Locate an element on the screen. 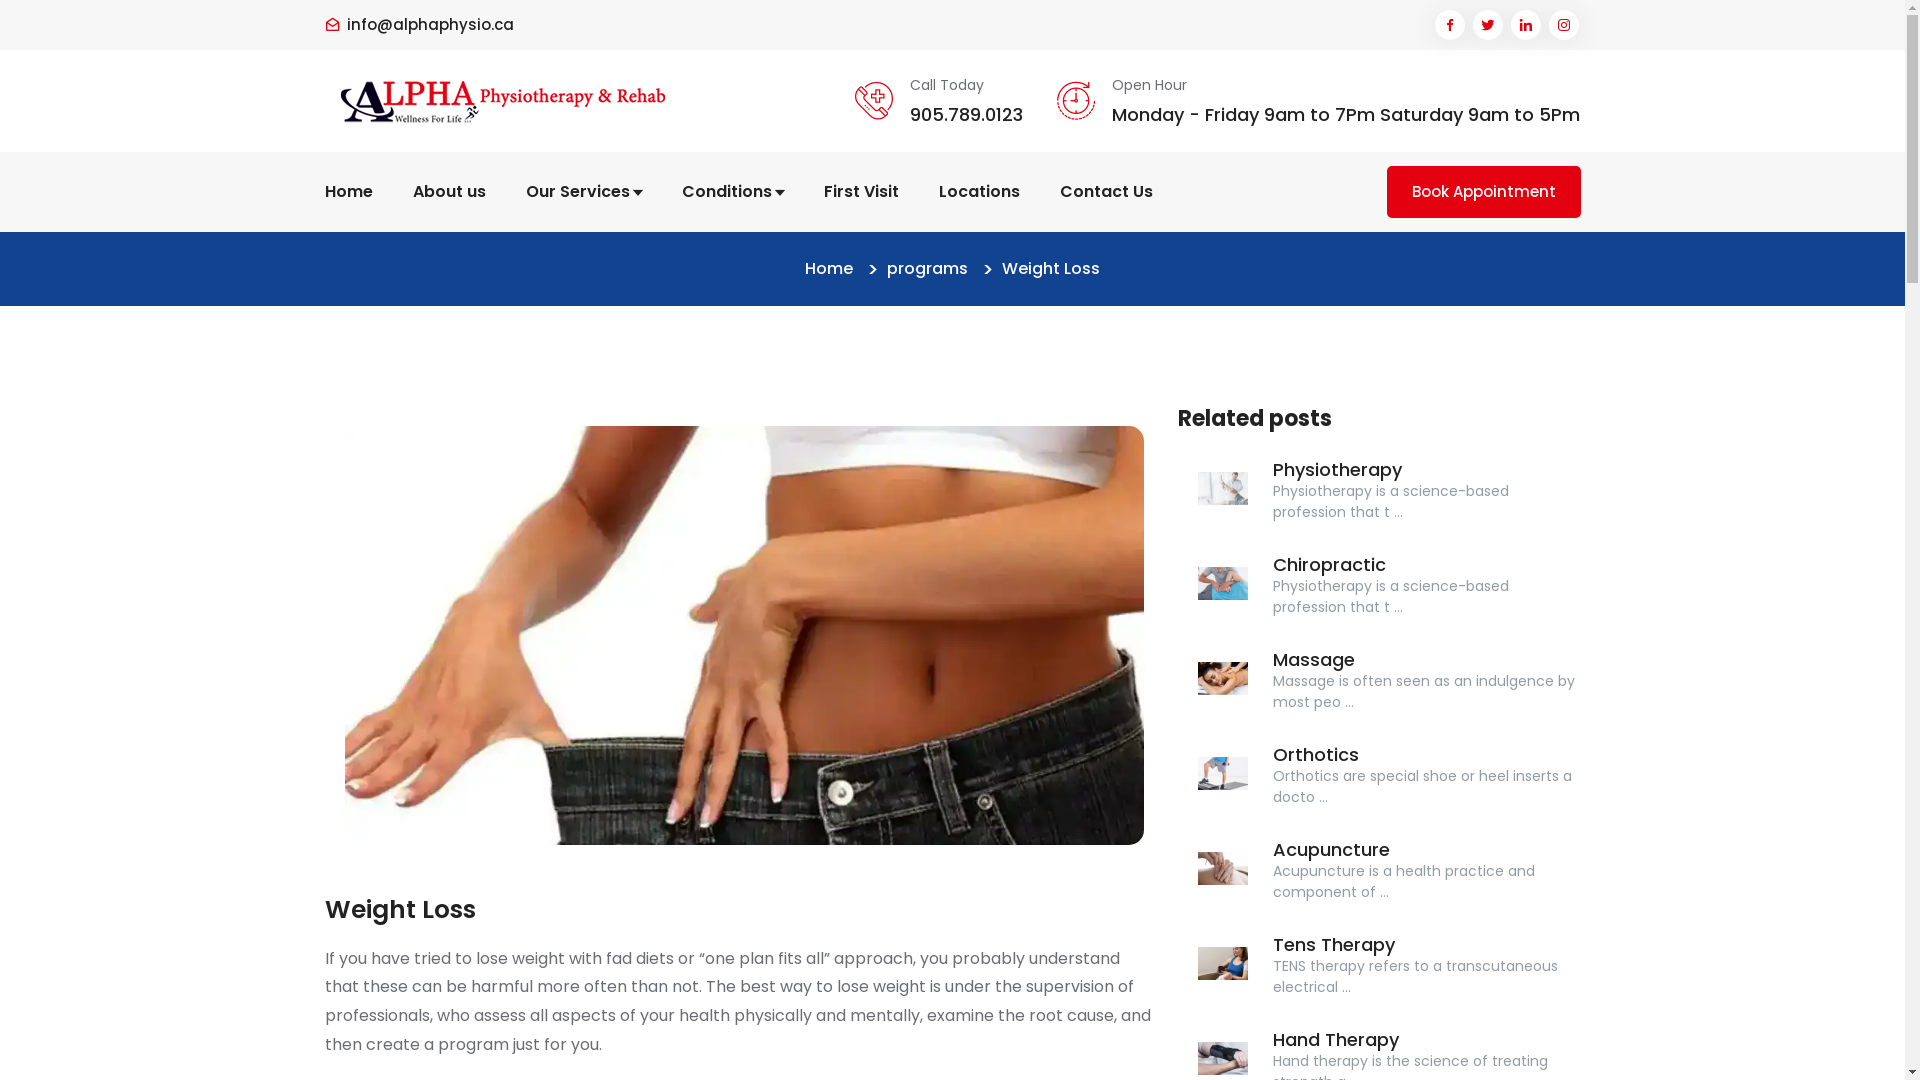  905.789.0123 is located at coordinates (966, 114).